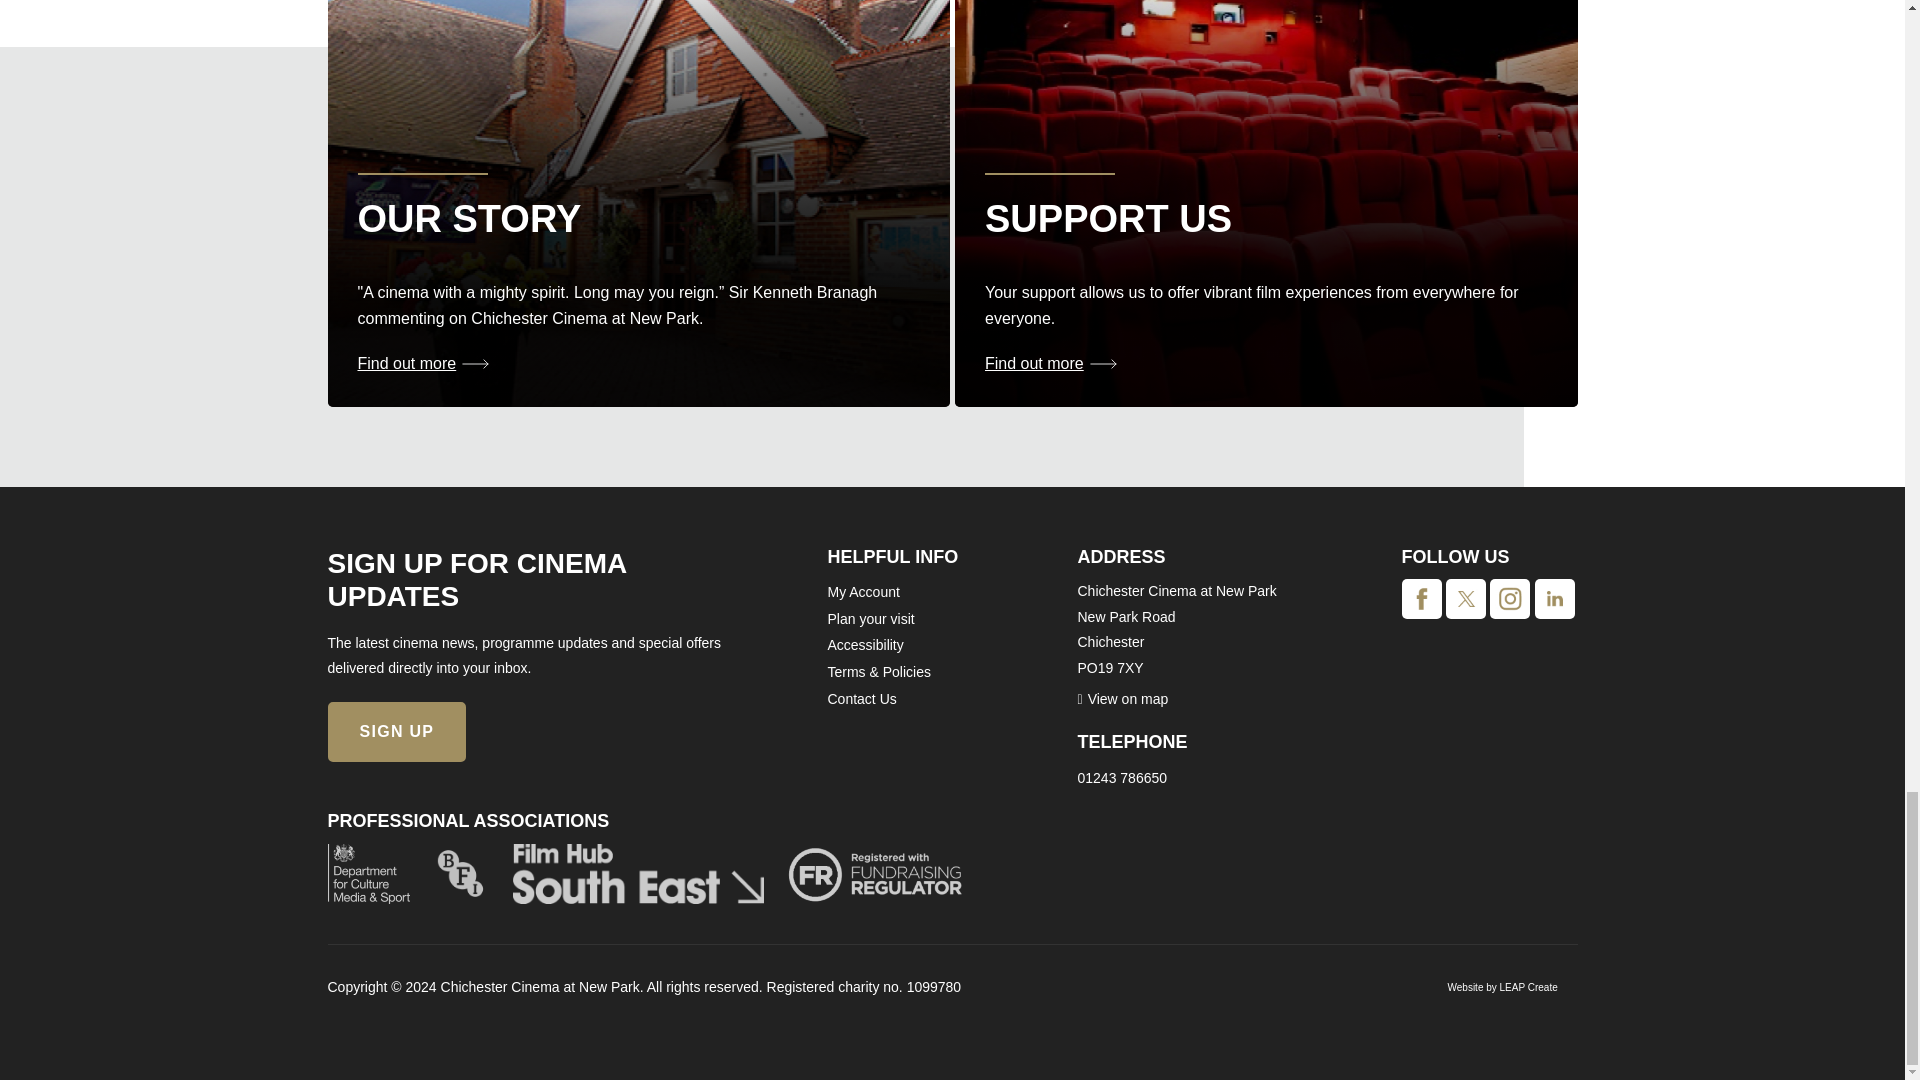 The width and height of the screenshot is (1920, 1080). Describe the element at coordinates (1123, 699) in the screenshot. I see `View on map` at that location.